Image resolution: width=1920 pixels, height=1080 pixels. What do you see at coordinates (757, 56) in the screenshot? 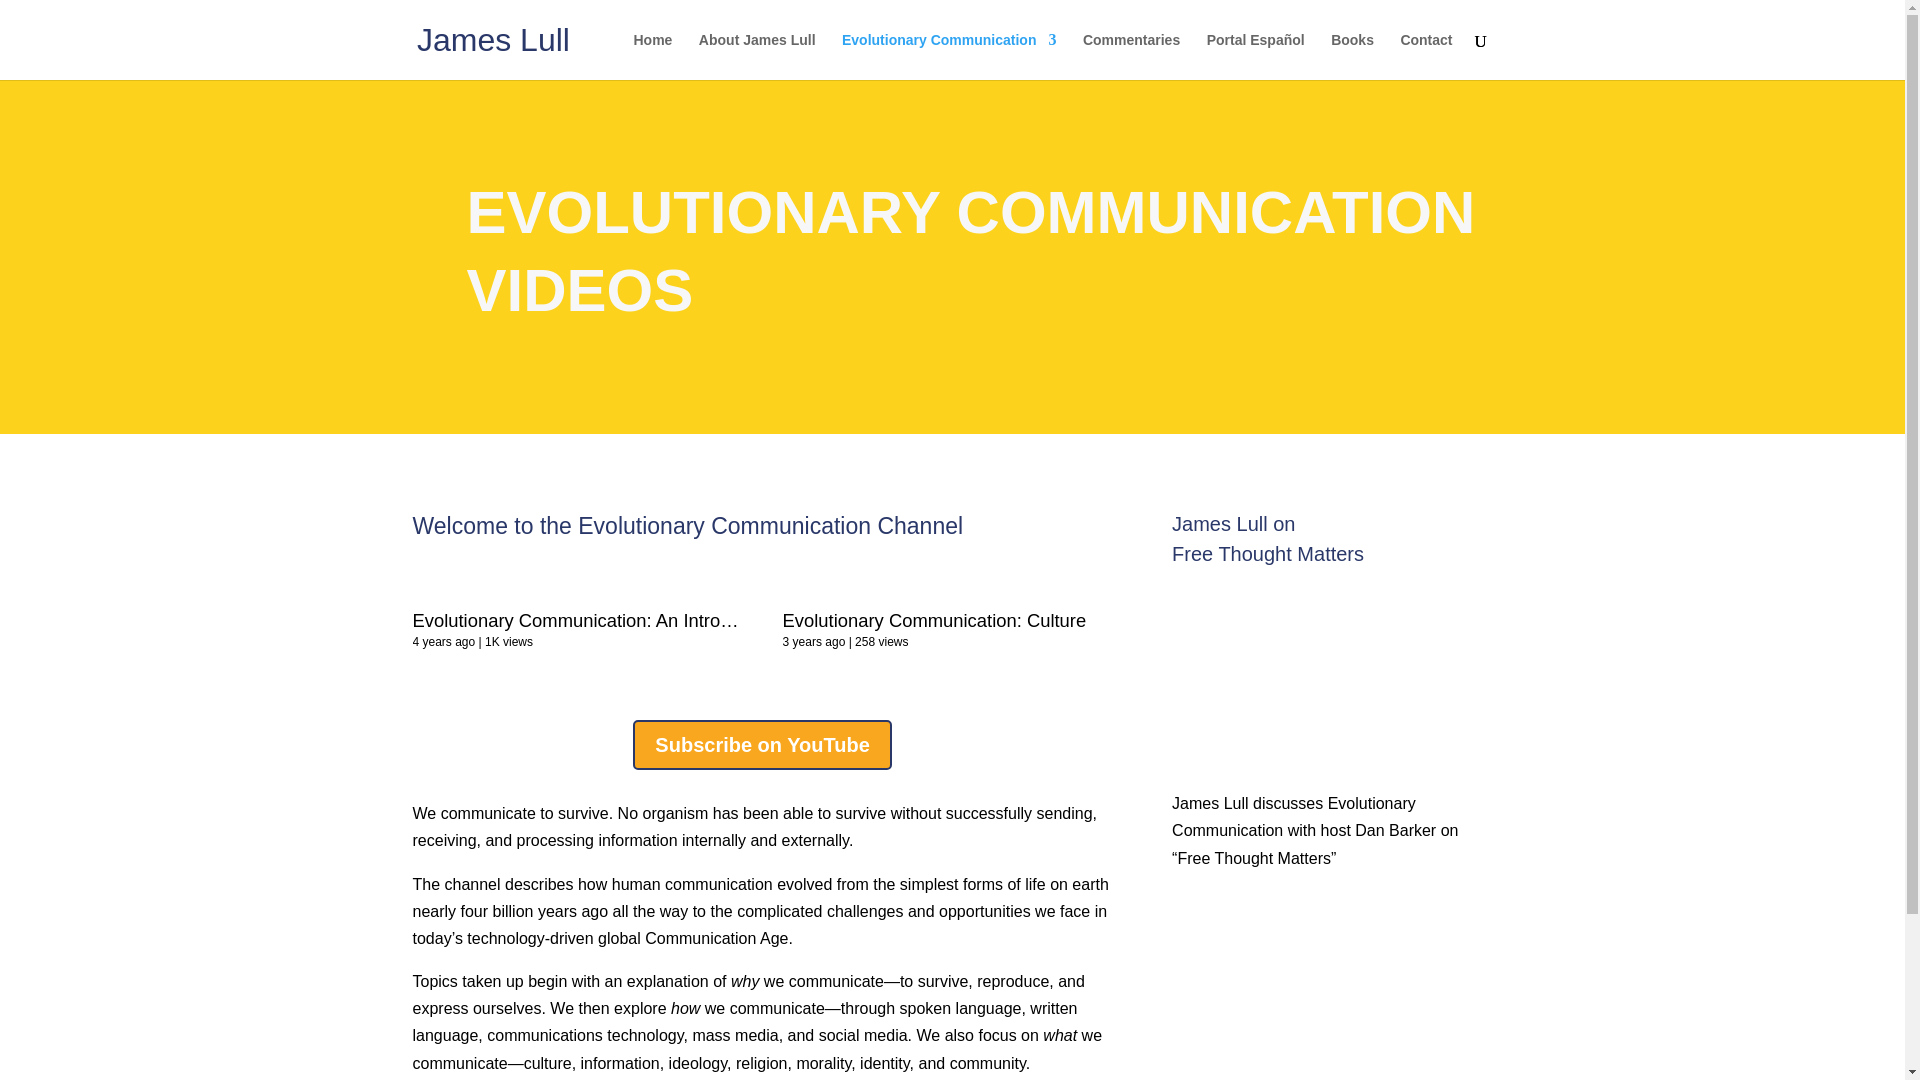
I see `About James Lull` at bounding box center [757, 56].